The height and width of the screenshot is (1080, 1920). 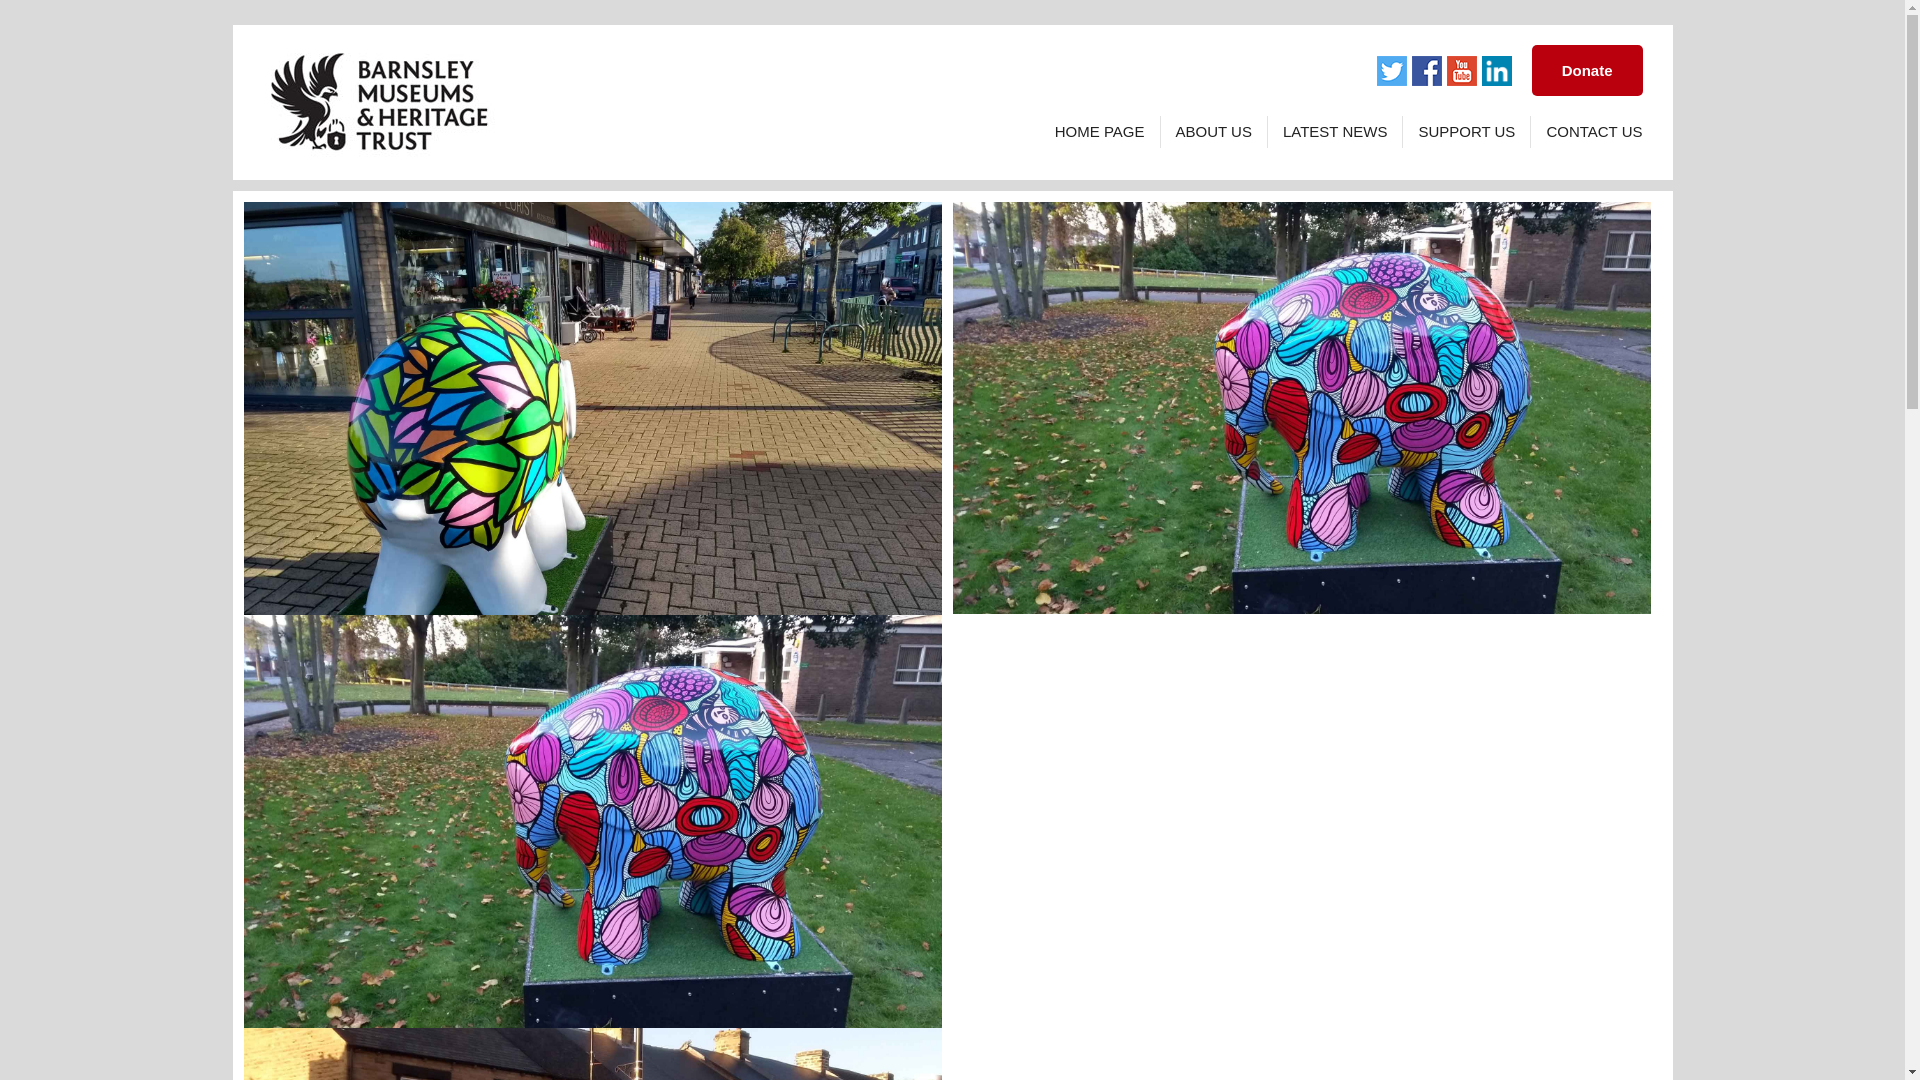 What do you see at coordinates (1100, 131) in the screenshot?
I see `HOME PAGE` at bounding box center [1100, 131].